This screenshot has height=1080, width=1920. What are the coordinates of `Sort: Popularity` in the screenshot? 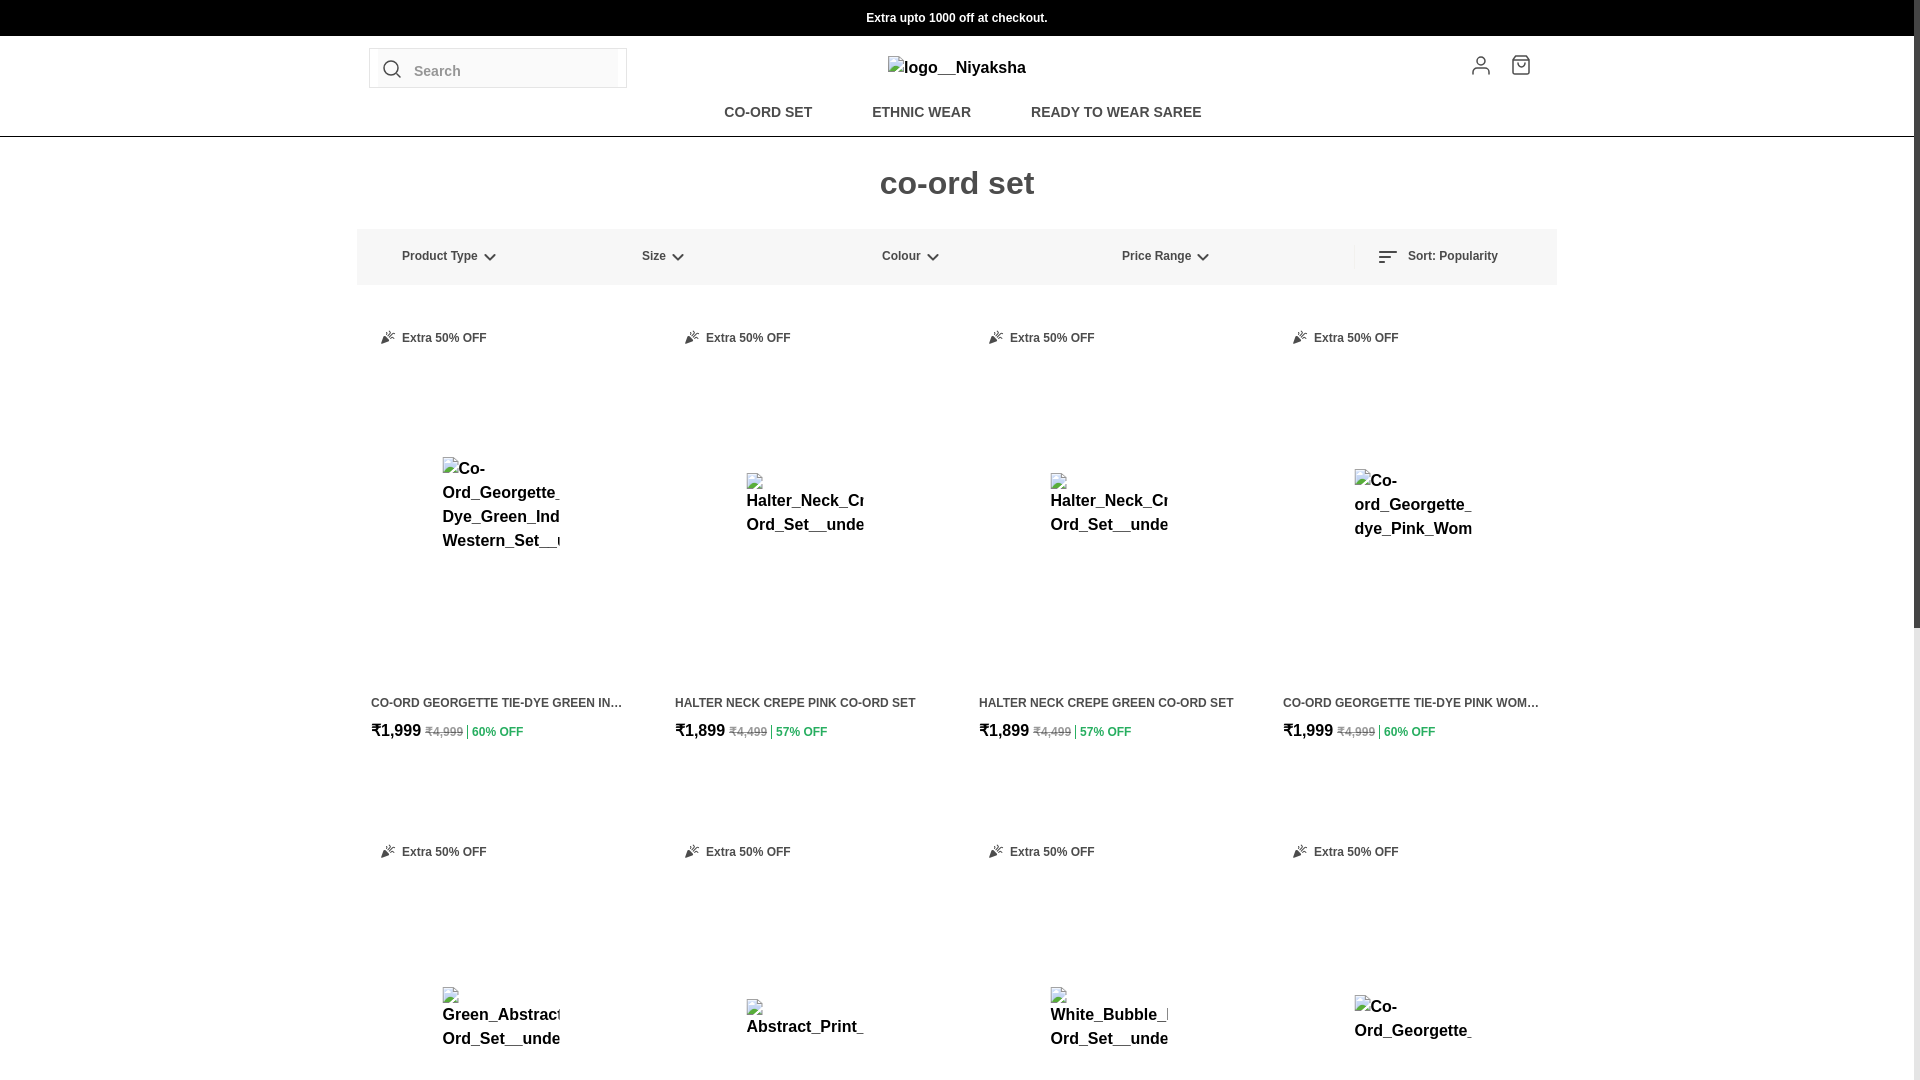 It's located at (1436, 256).